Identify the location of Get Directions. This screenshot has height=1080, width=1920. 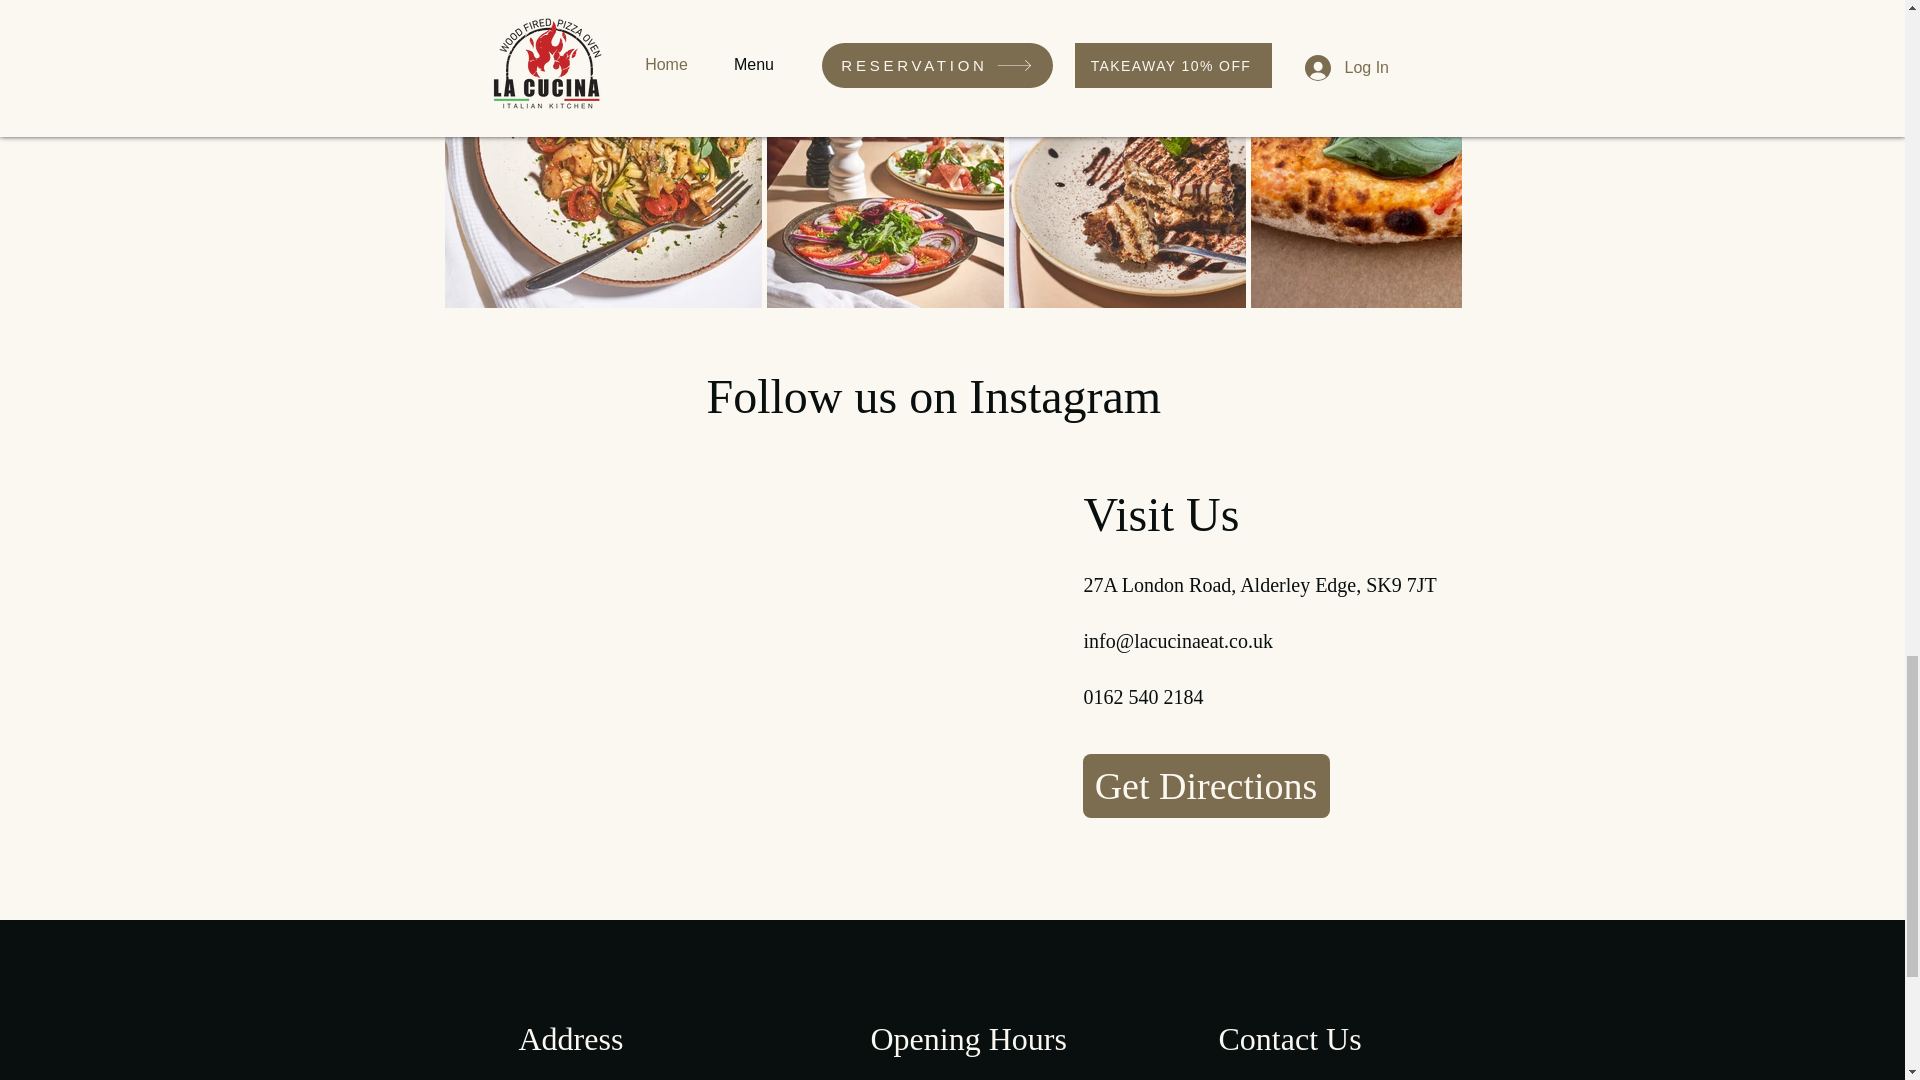
(1205, 785).